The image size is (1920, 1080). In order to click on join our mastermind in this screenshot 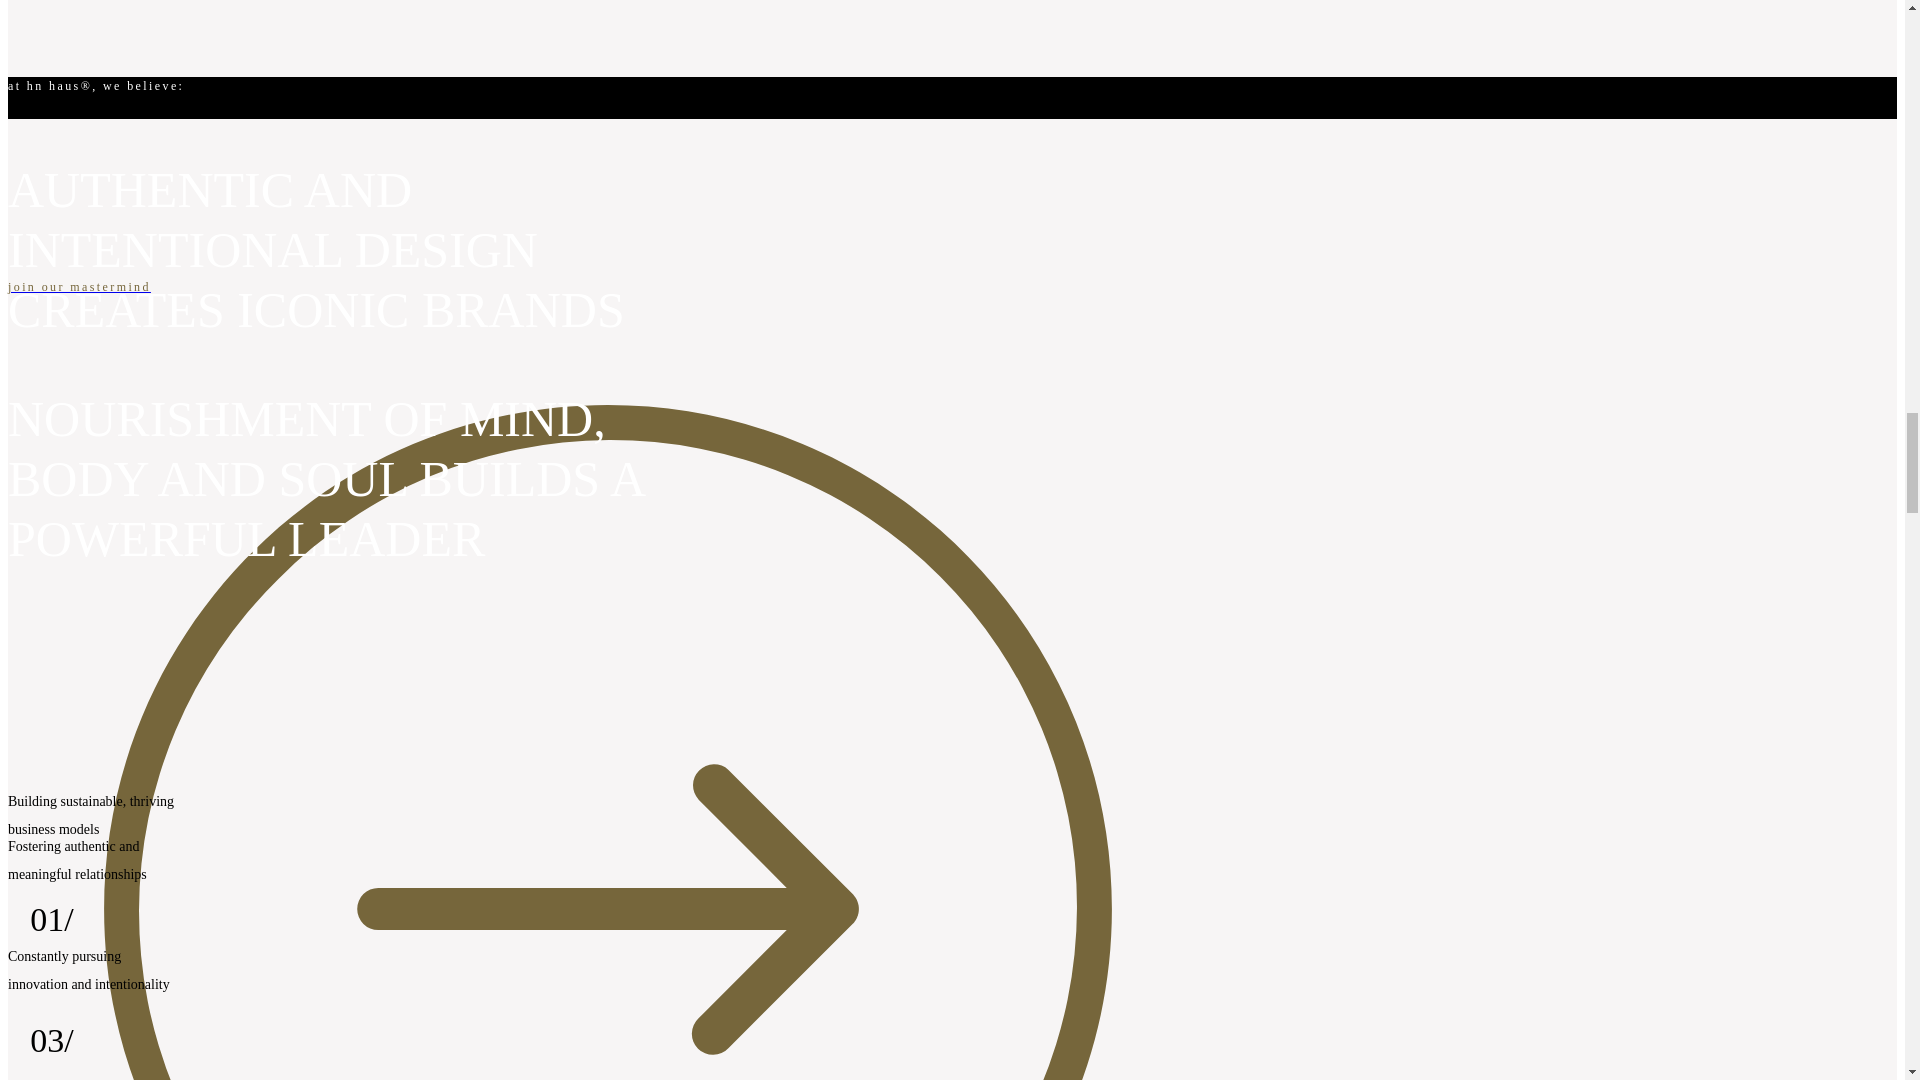, I will do `click(607, 287)`.